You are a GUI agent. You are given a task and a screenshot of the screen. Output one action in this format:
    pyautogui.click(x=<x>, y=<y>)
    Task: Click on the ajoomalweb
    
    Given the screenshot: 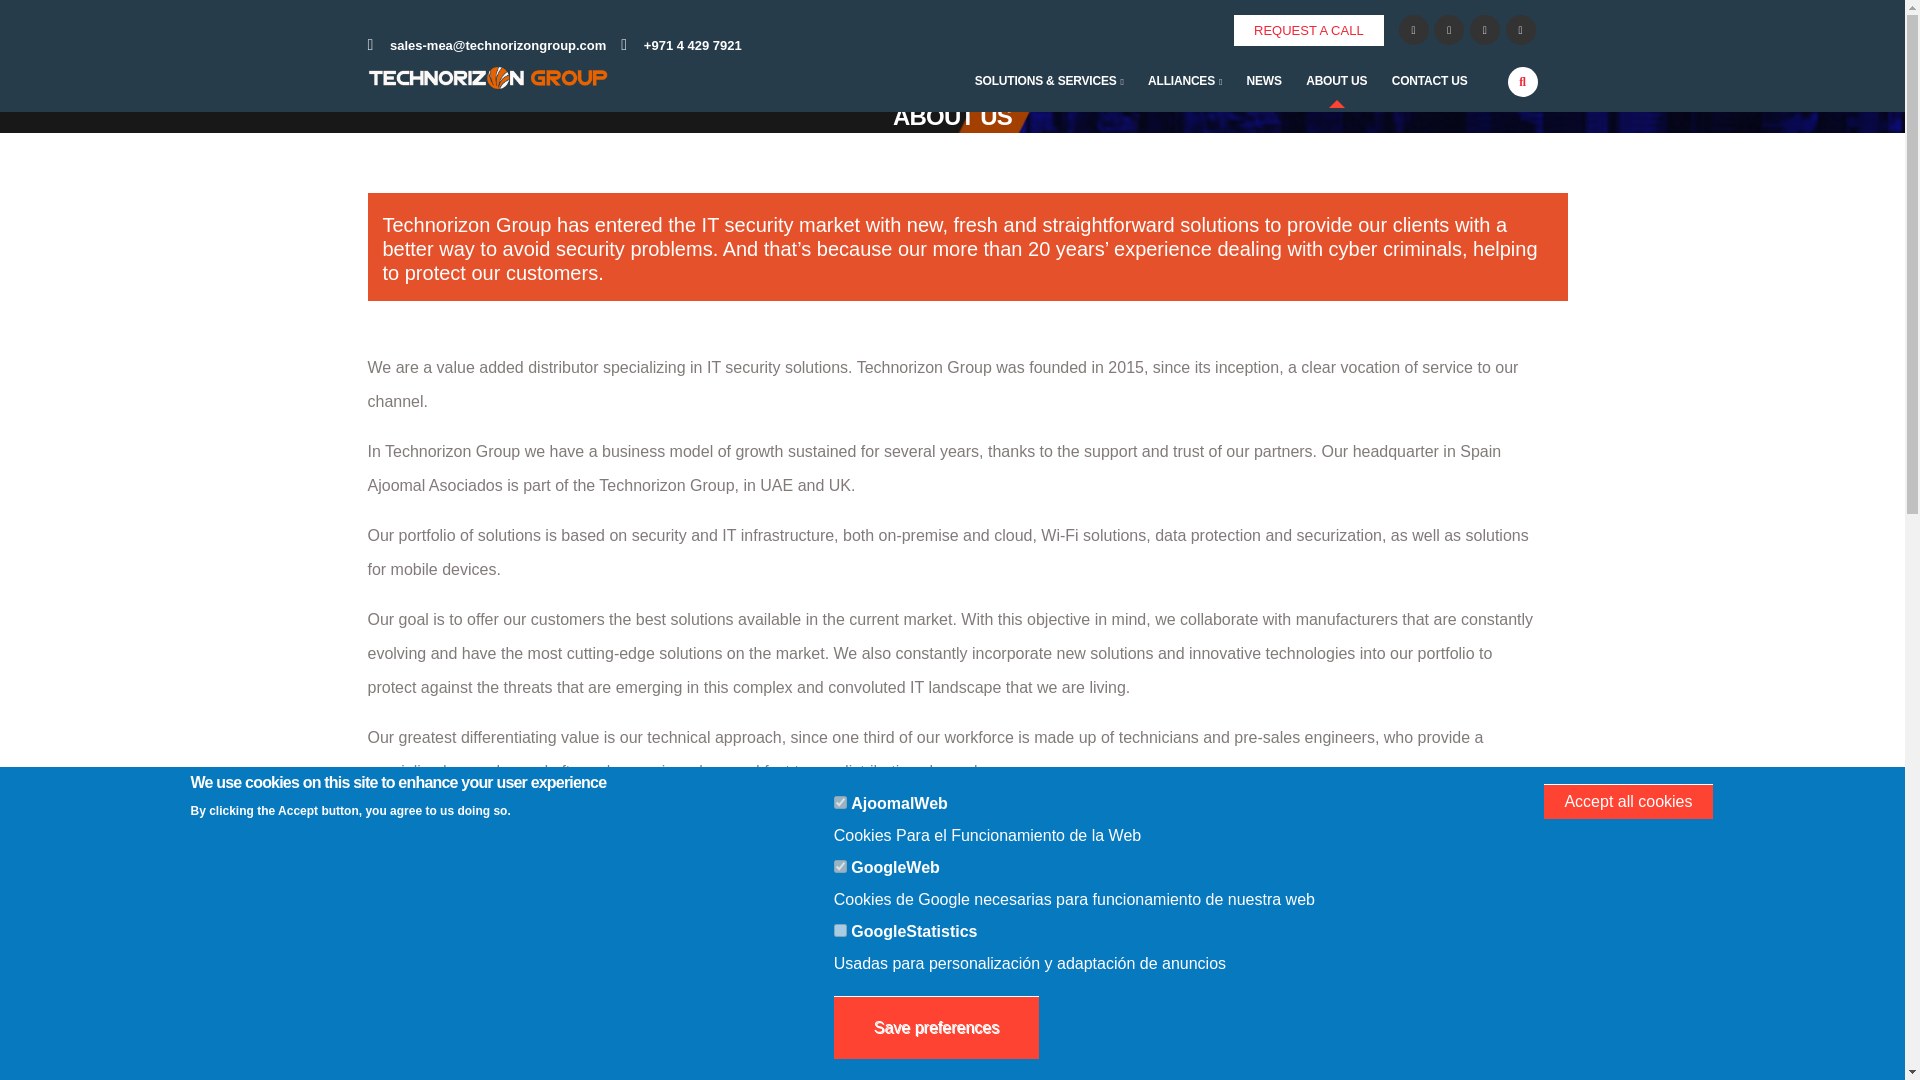 What is the action you would take?
    pyautogui.click(x=840, y=802)
    